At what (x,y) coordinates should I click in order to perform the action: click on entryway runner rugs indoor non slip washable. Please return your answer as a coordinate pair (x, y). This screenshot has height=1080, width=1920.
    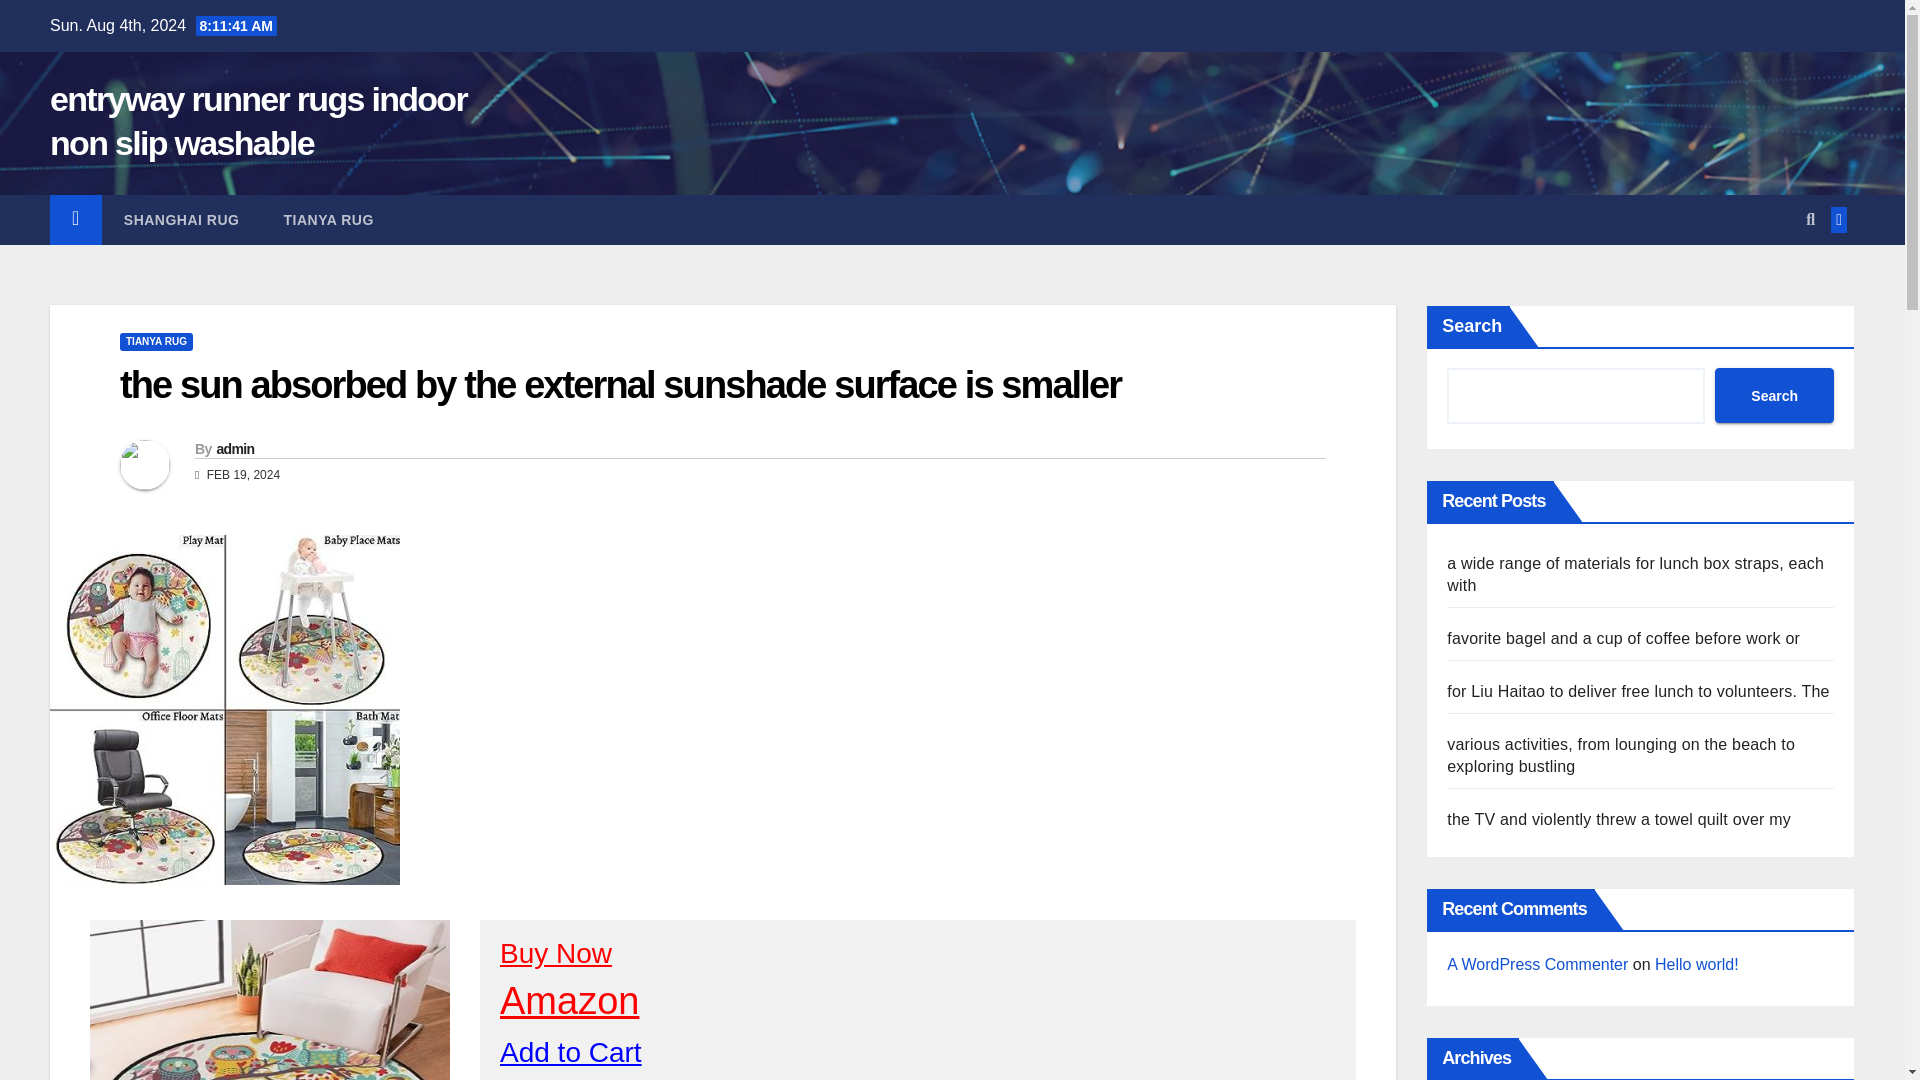
    Looking at the image, I should click on (258, 120).